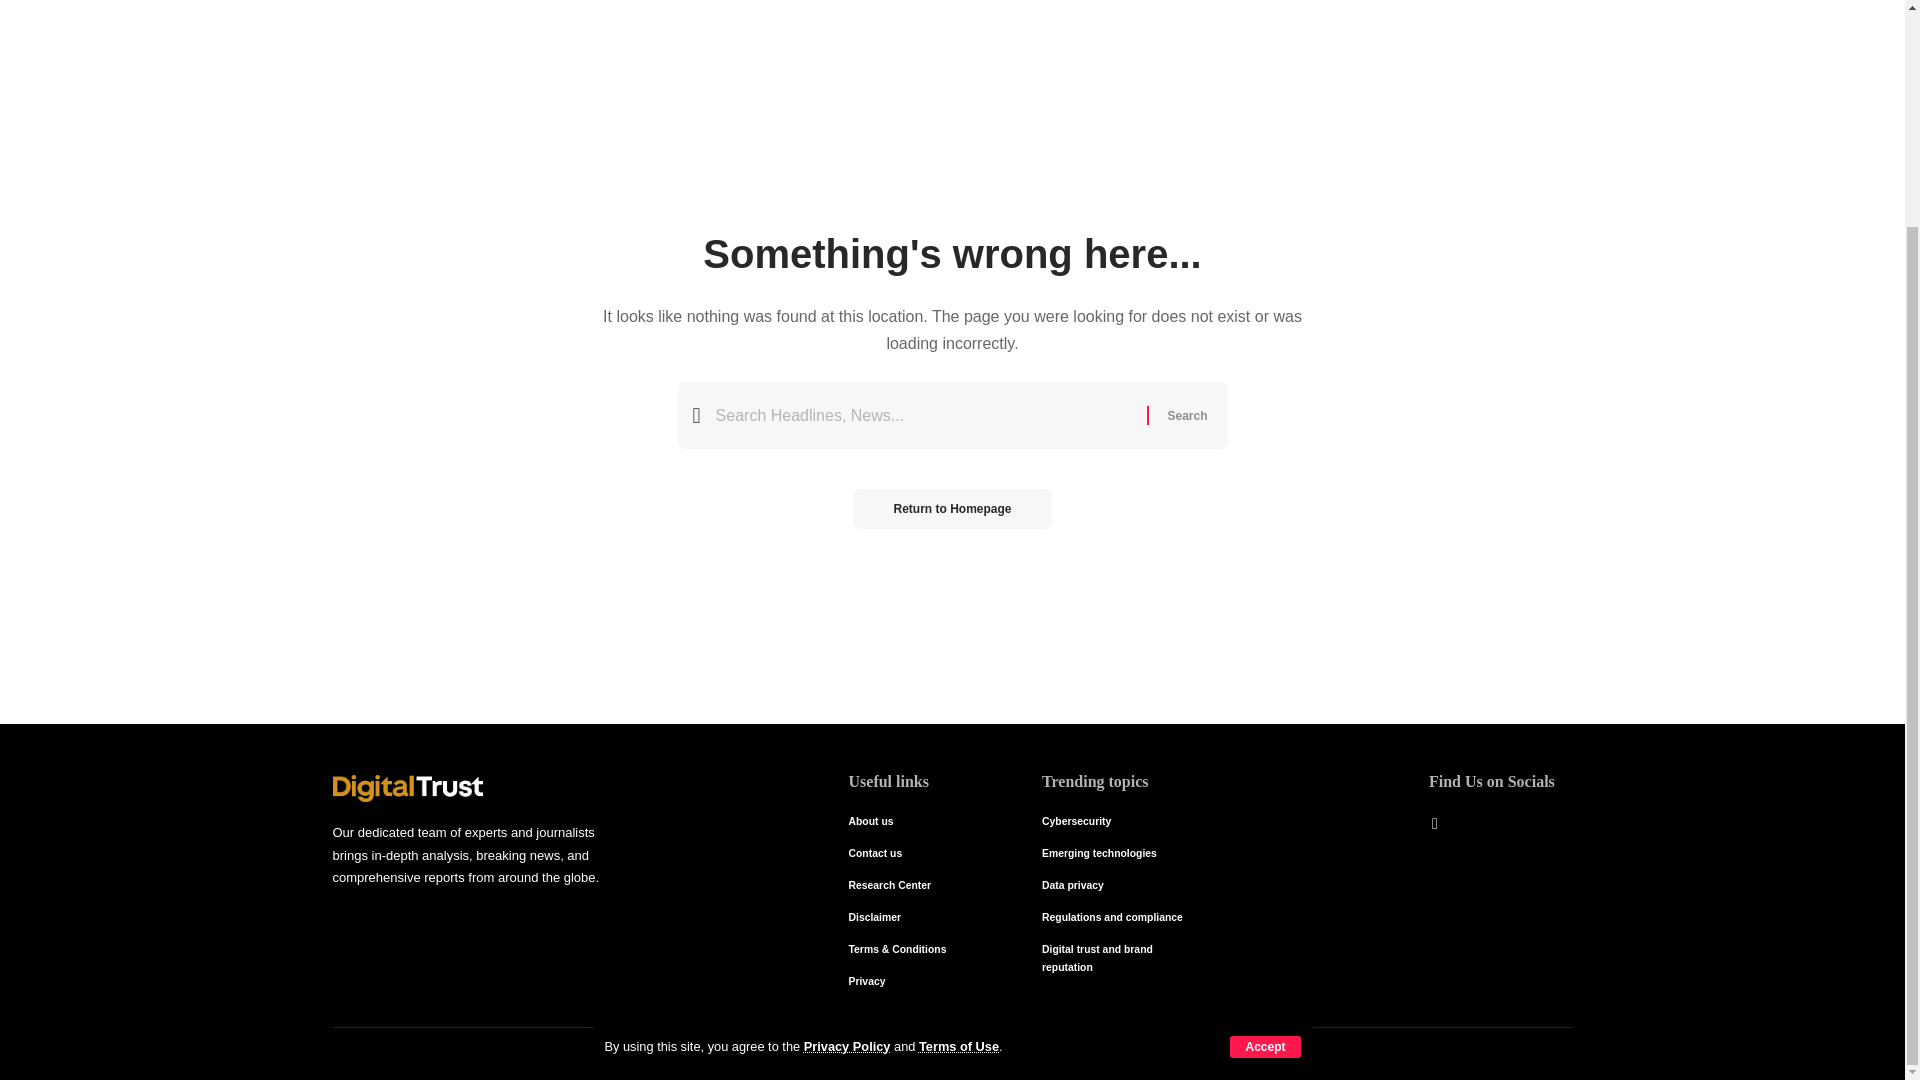 The height and width of the screenshot is (1080, 1920). What do you see at coordinates (847, 772) in the screenshot?
I see `Privacy Policy` at bounding box center [847, 772].